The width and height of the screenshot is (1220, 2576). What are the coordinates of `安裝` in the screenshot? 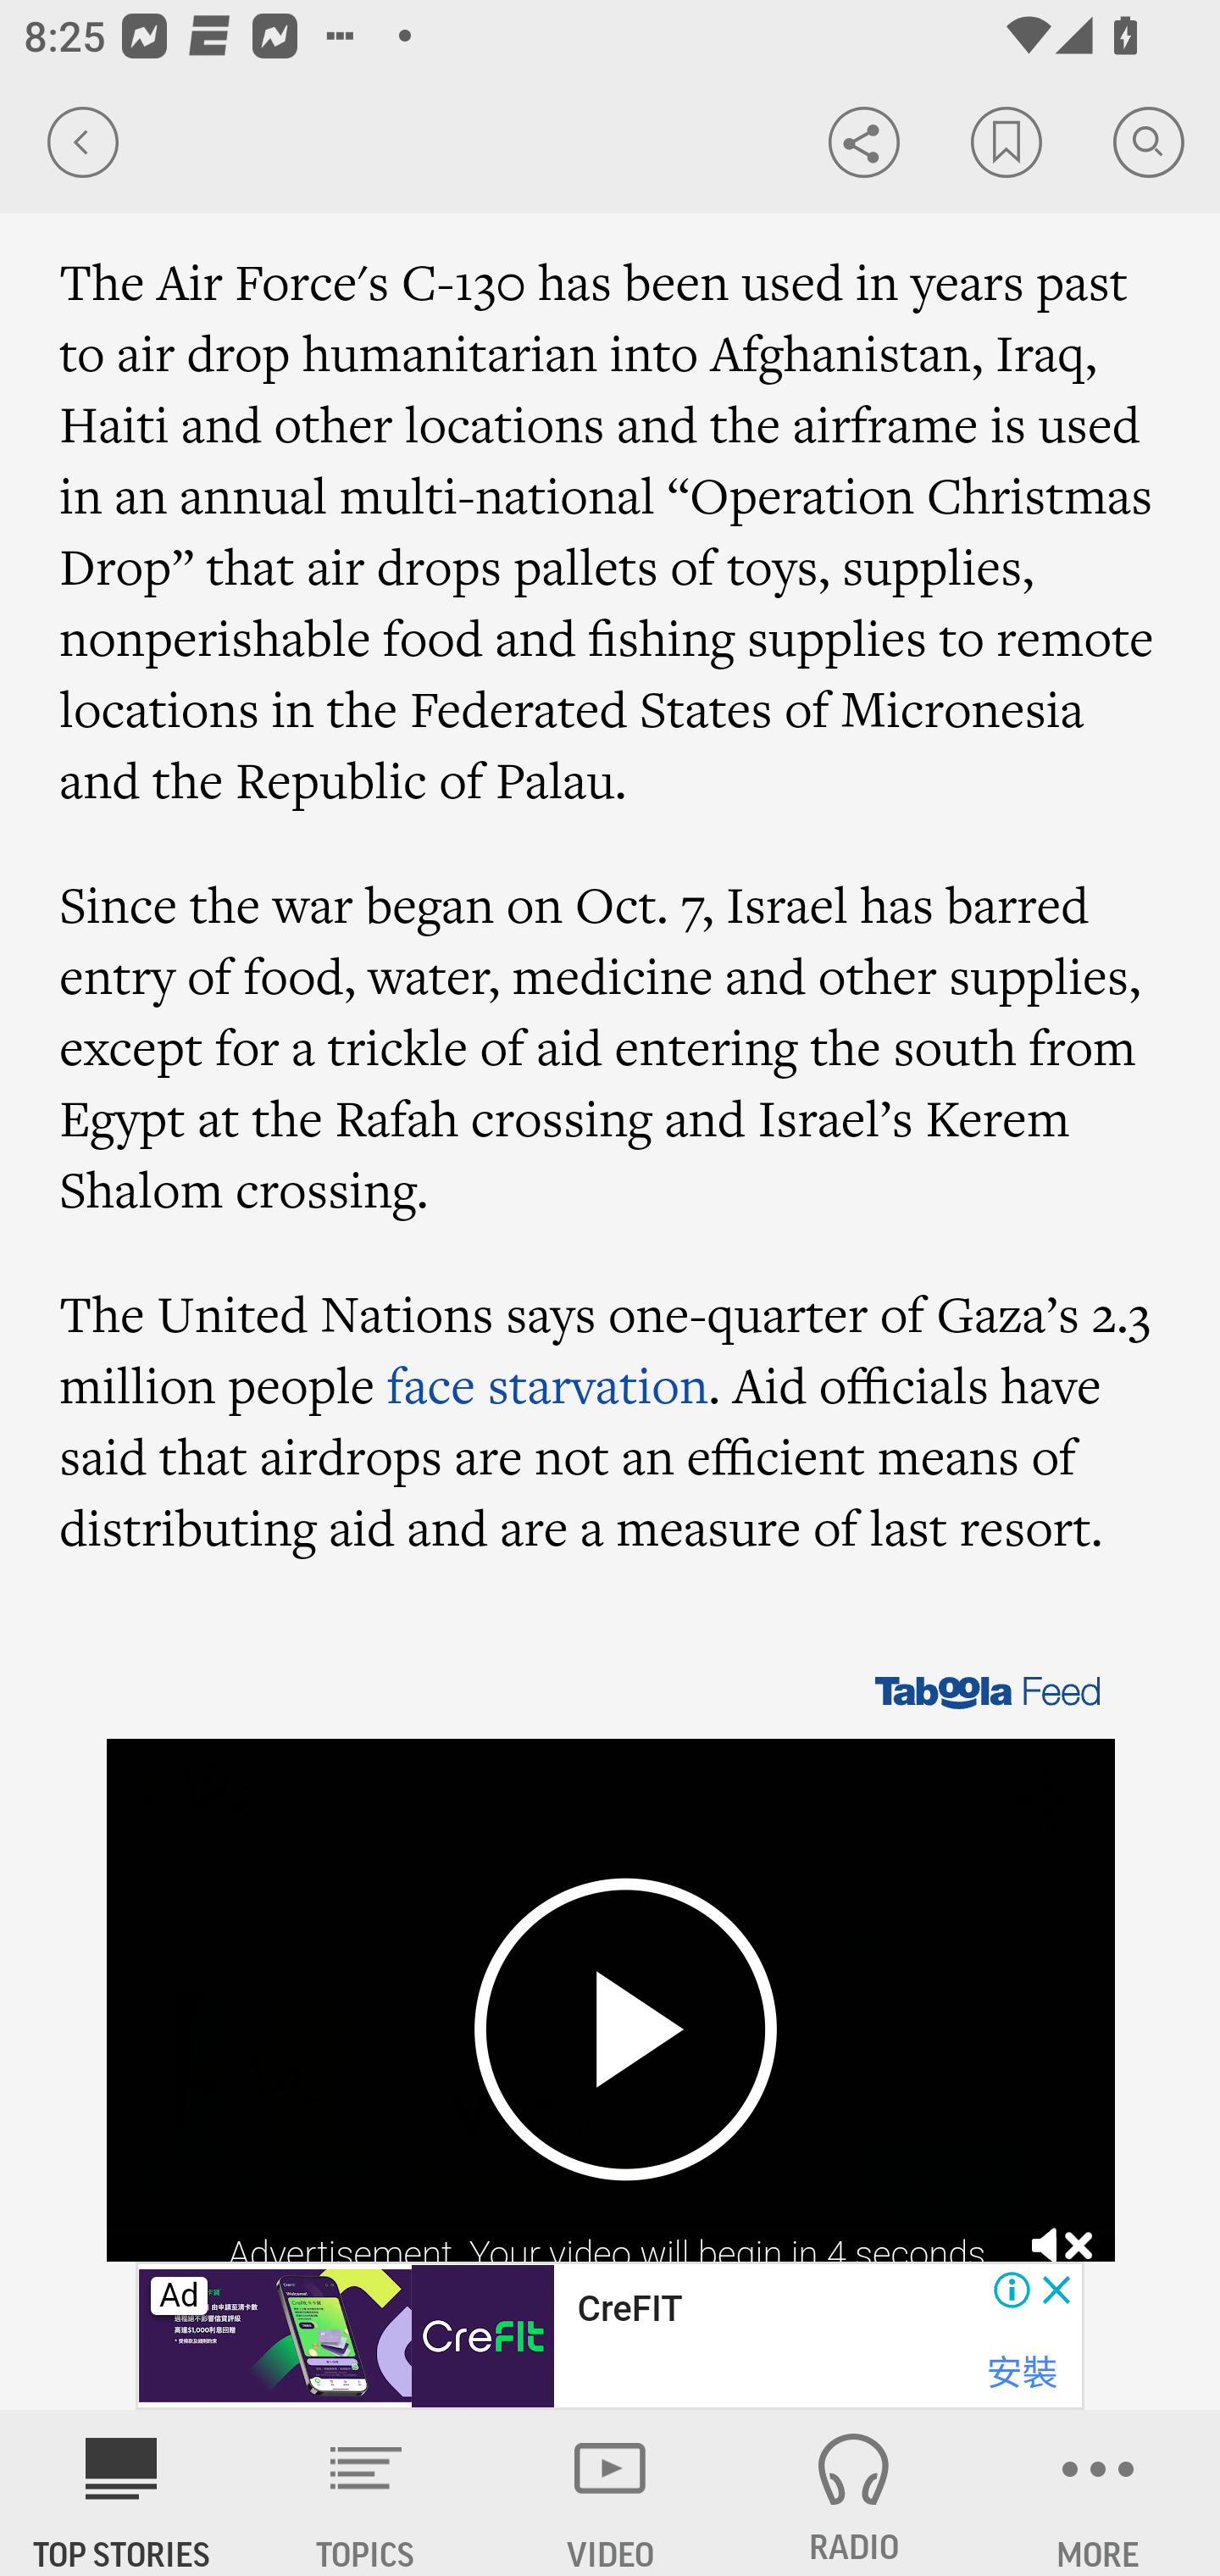 It's located at (1022, 2373).